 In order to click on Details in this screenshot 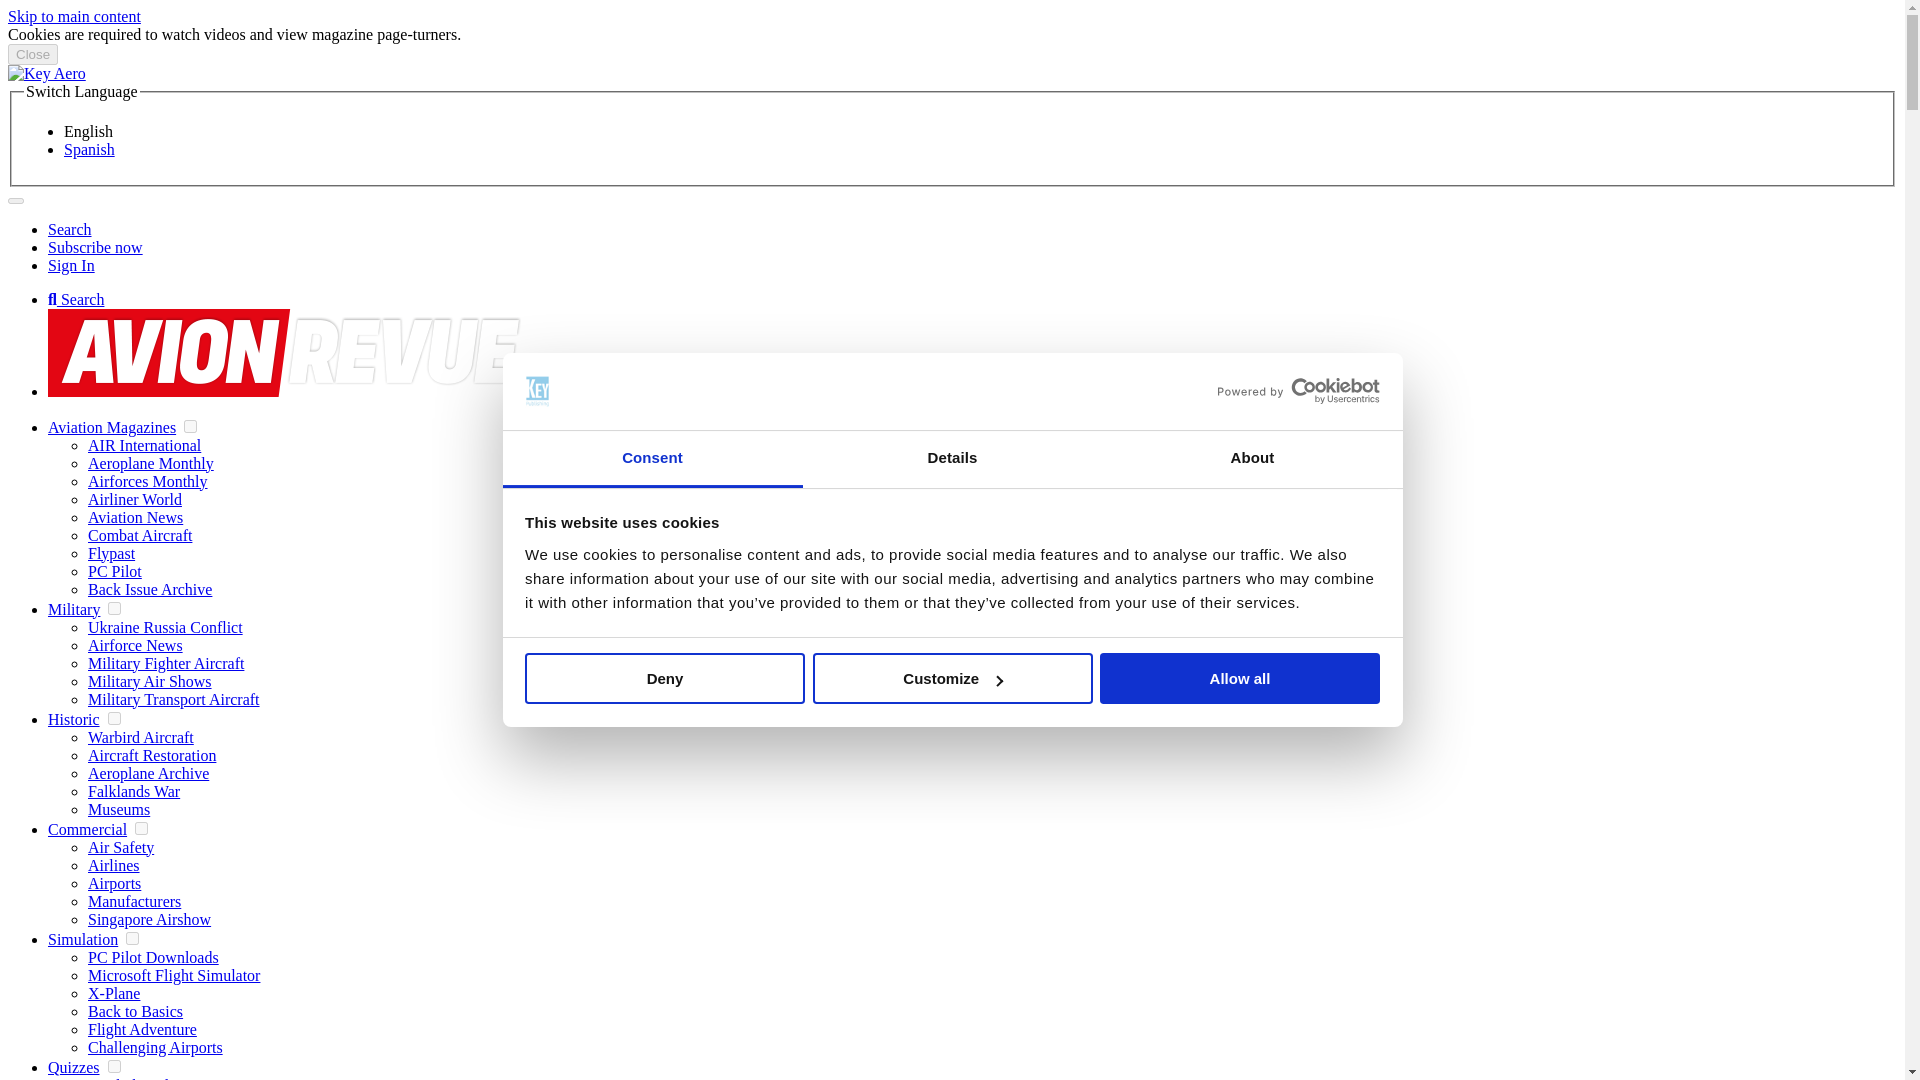, I will do `click(952, 459)`.